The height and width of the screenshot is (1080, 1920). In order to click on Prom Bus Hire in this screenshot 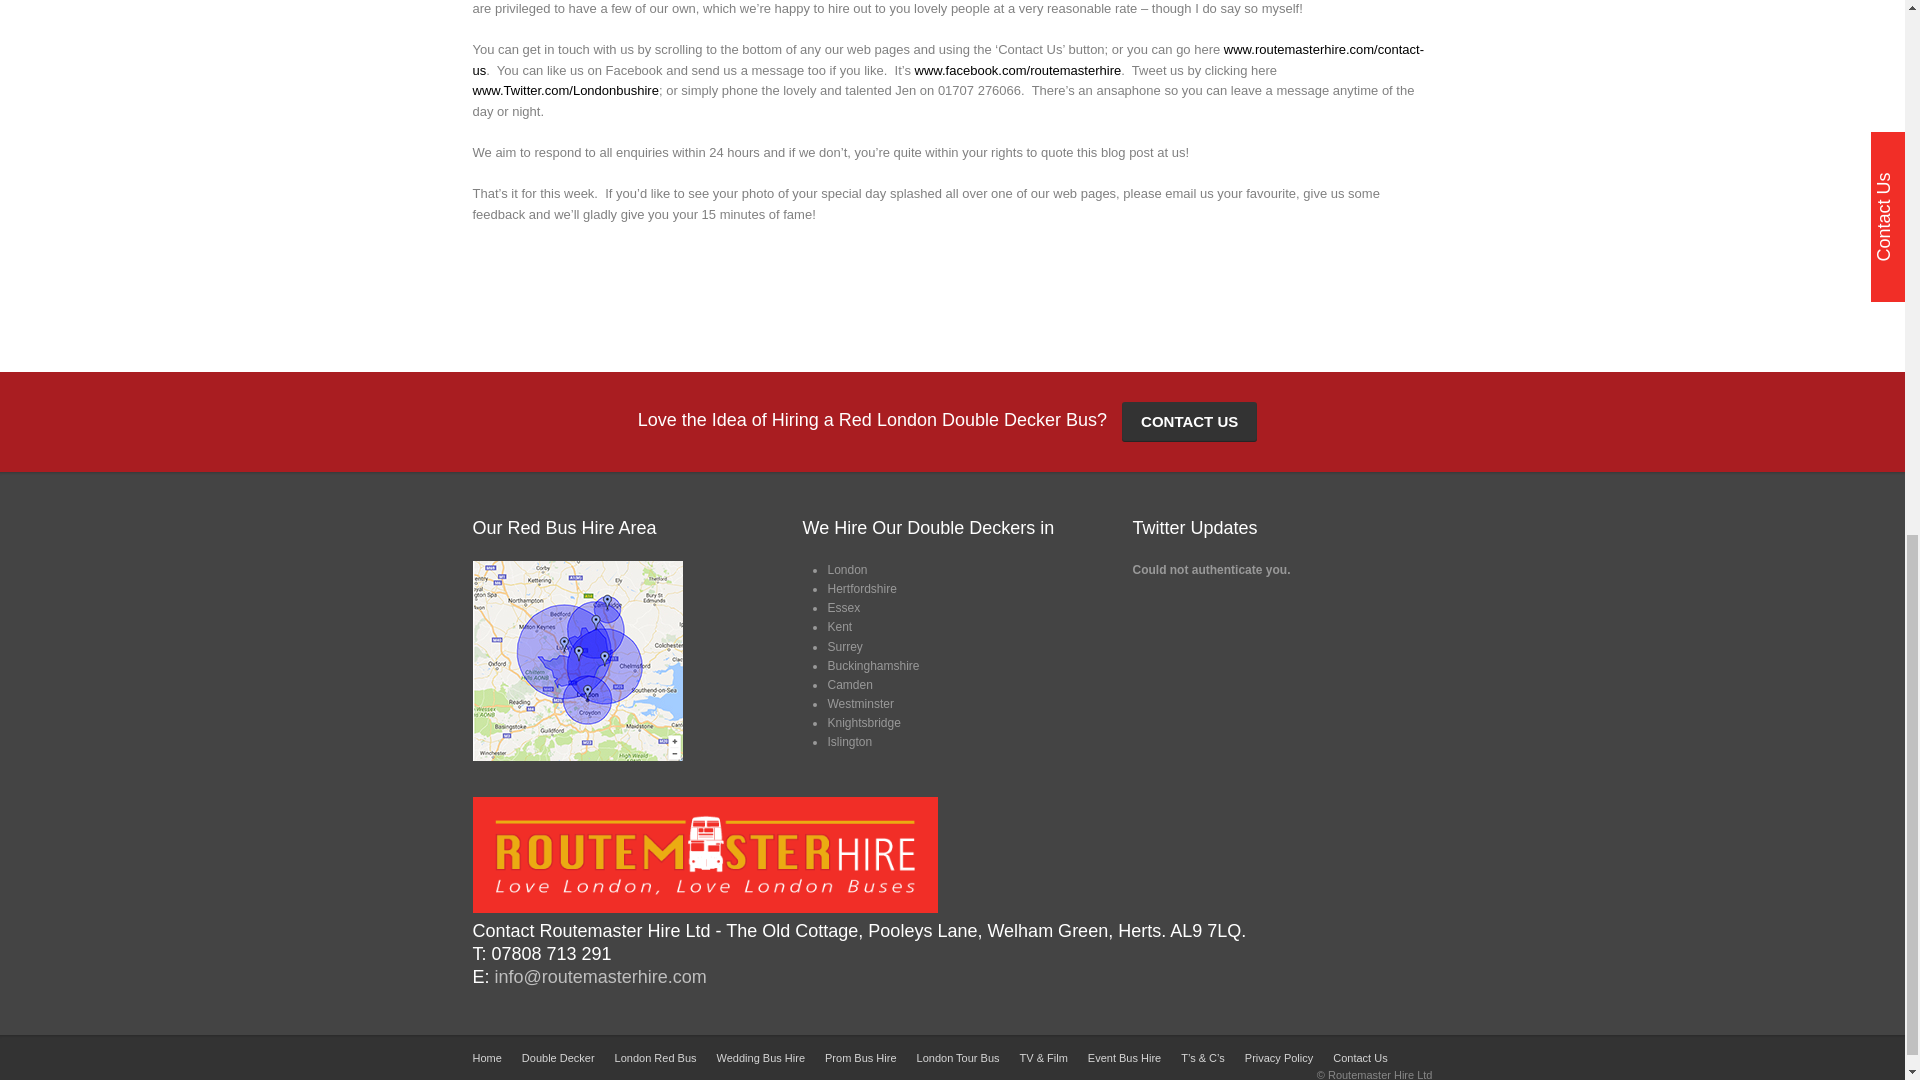, I will do `click(860, 1057)`.